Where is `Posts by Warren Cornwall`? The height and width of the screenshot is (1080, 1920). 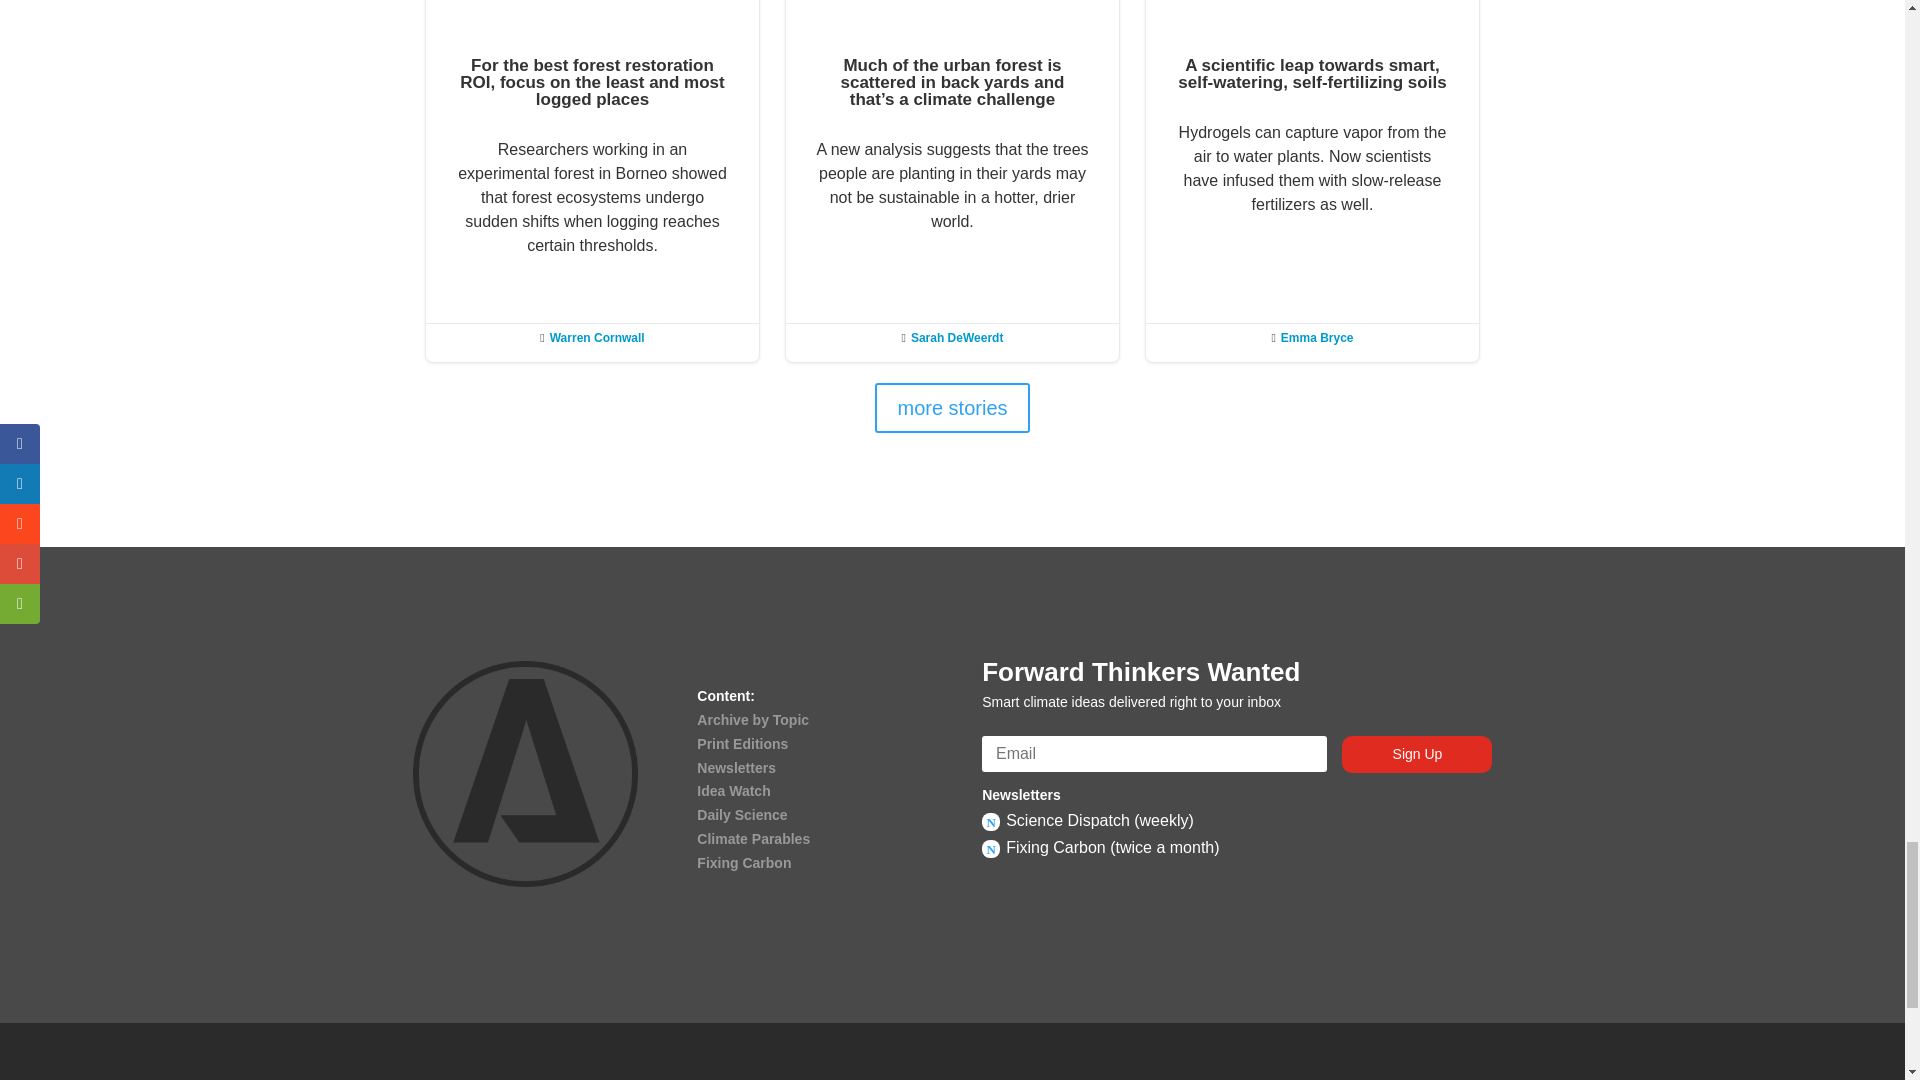 Posts by Warren Cornwall is located at coordinates (597, 337).